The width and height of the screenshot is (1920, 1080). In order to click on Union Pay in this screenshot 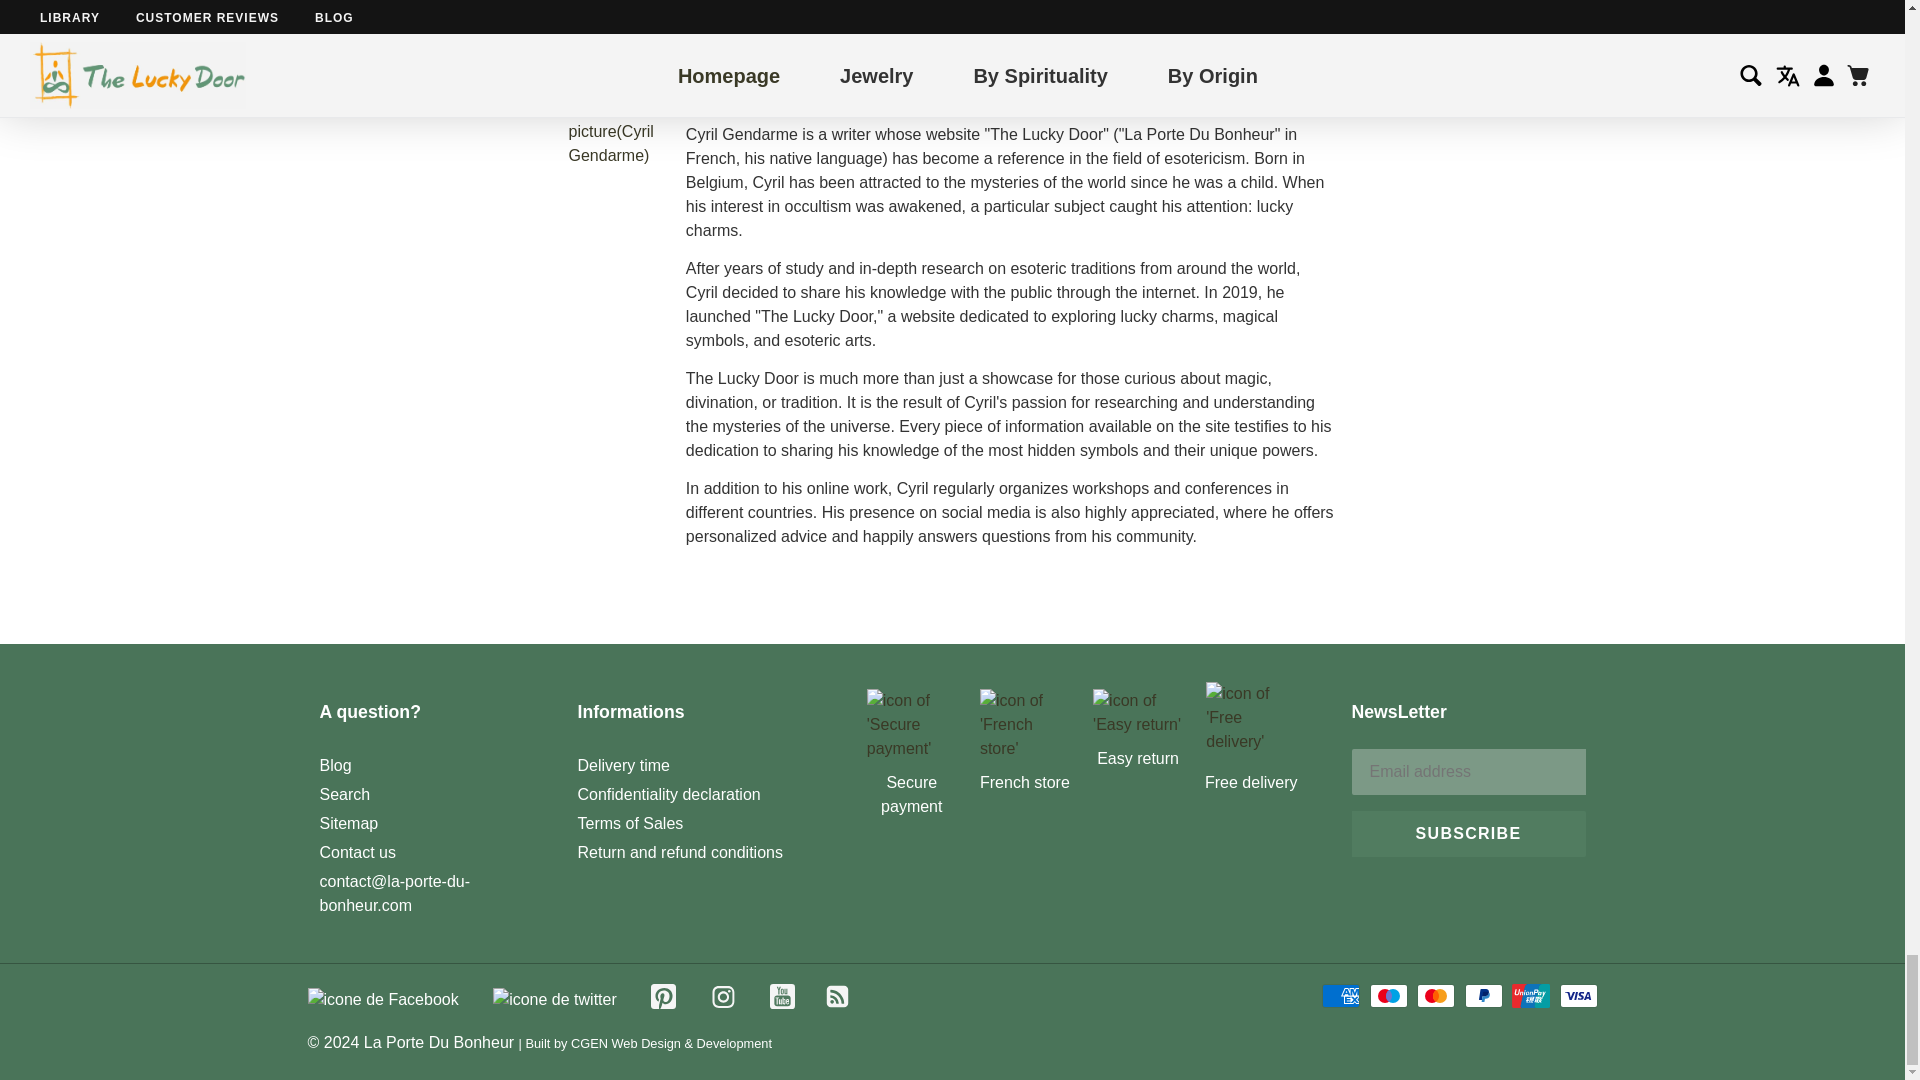, I will do `click(1530, 995)`.